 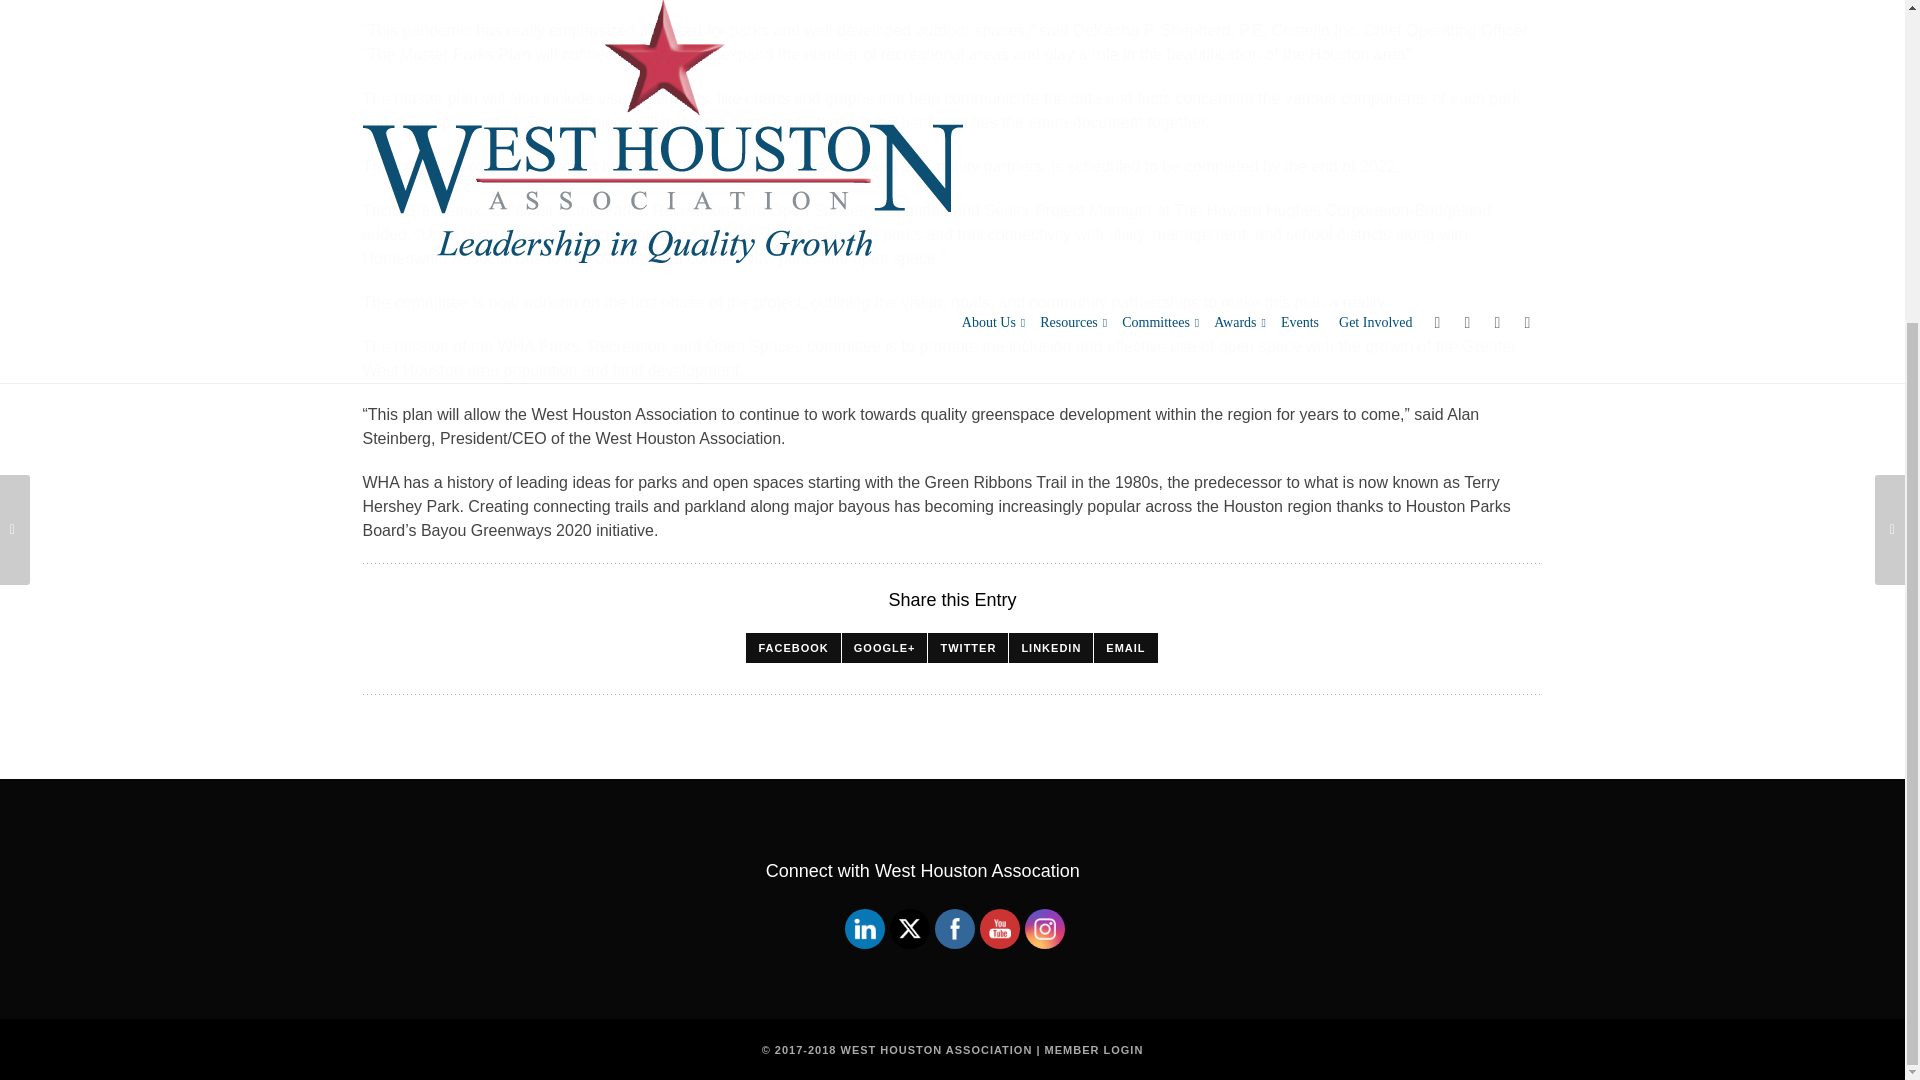 I want to click on Tweet this Entry on Twitter, so click(x=968, y=648).